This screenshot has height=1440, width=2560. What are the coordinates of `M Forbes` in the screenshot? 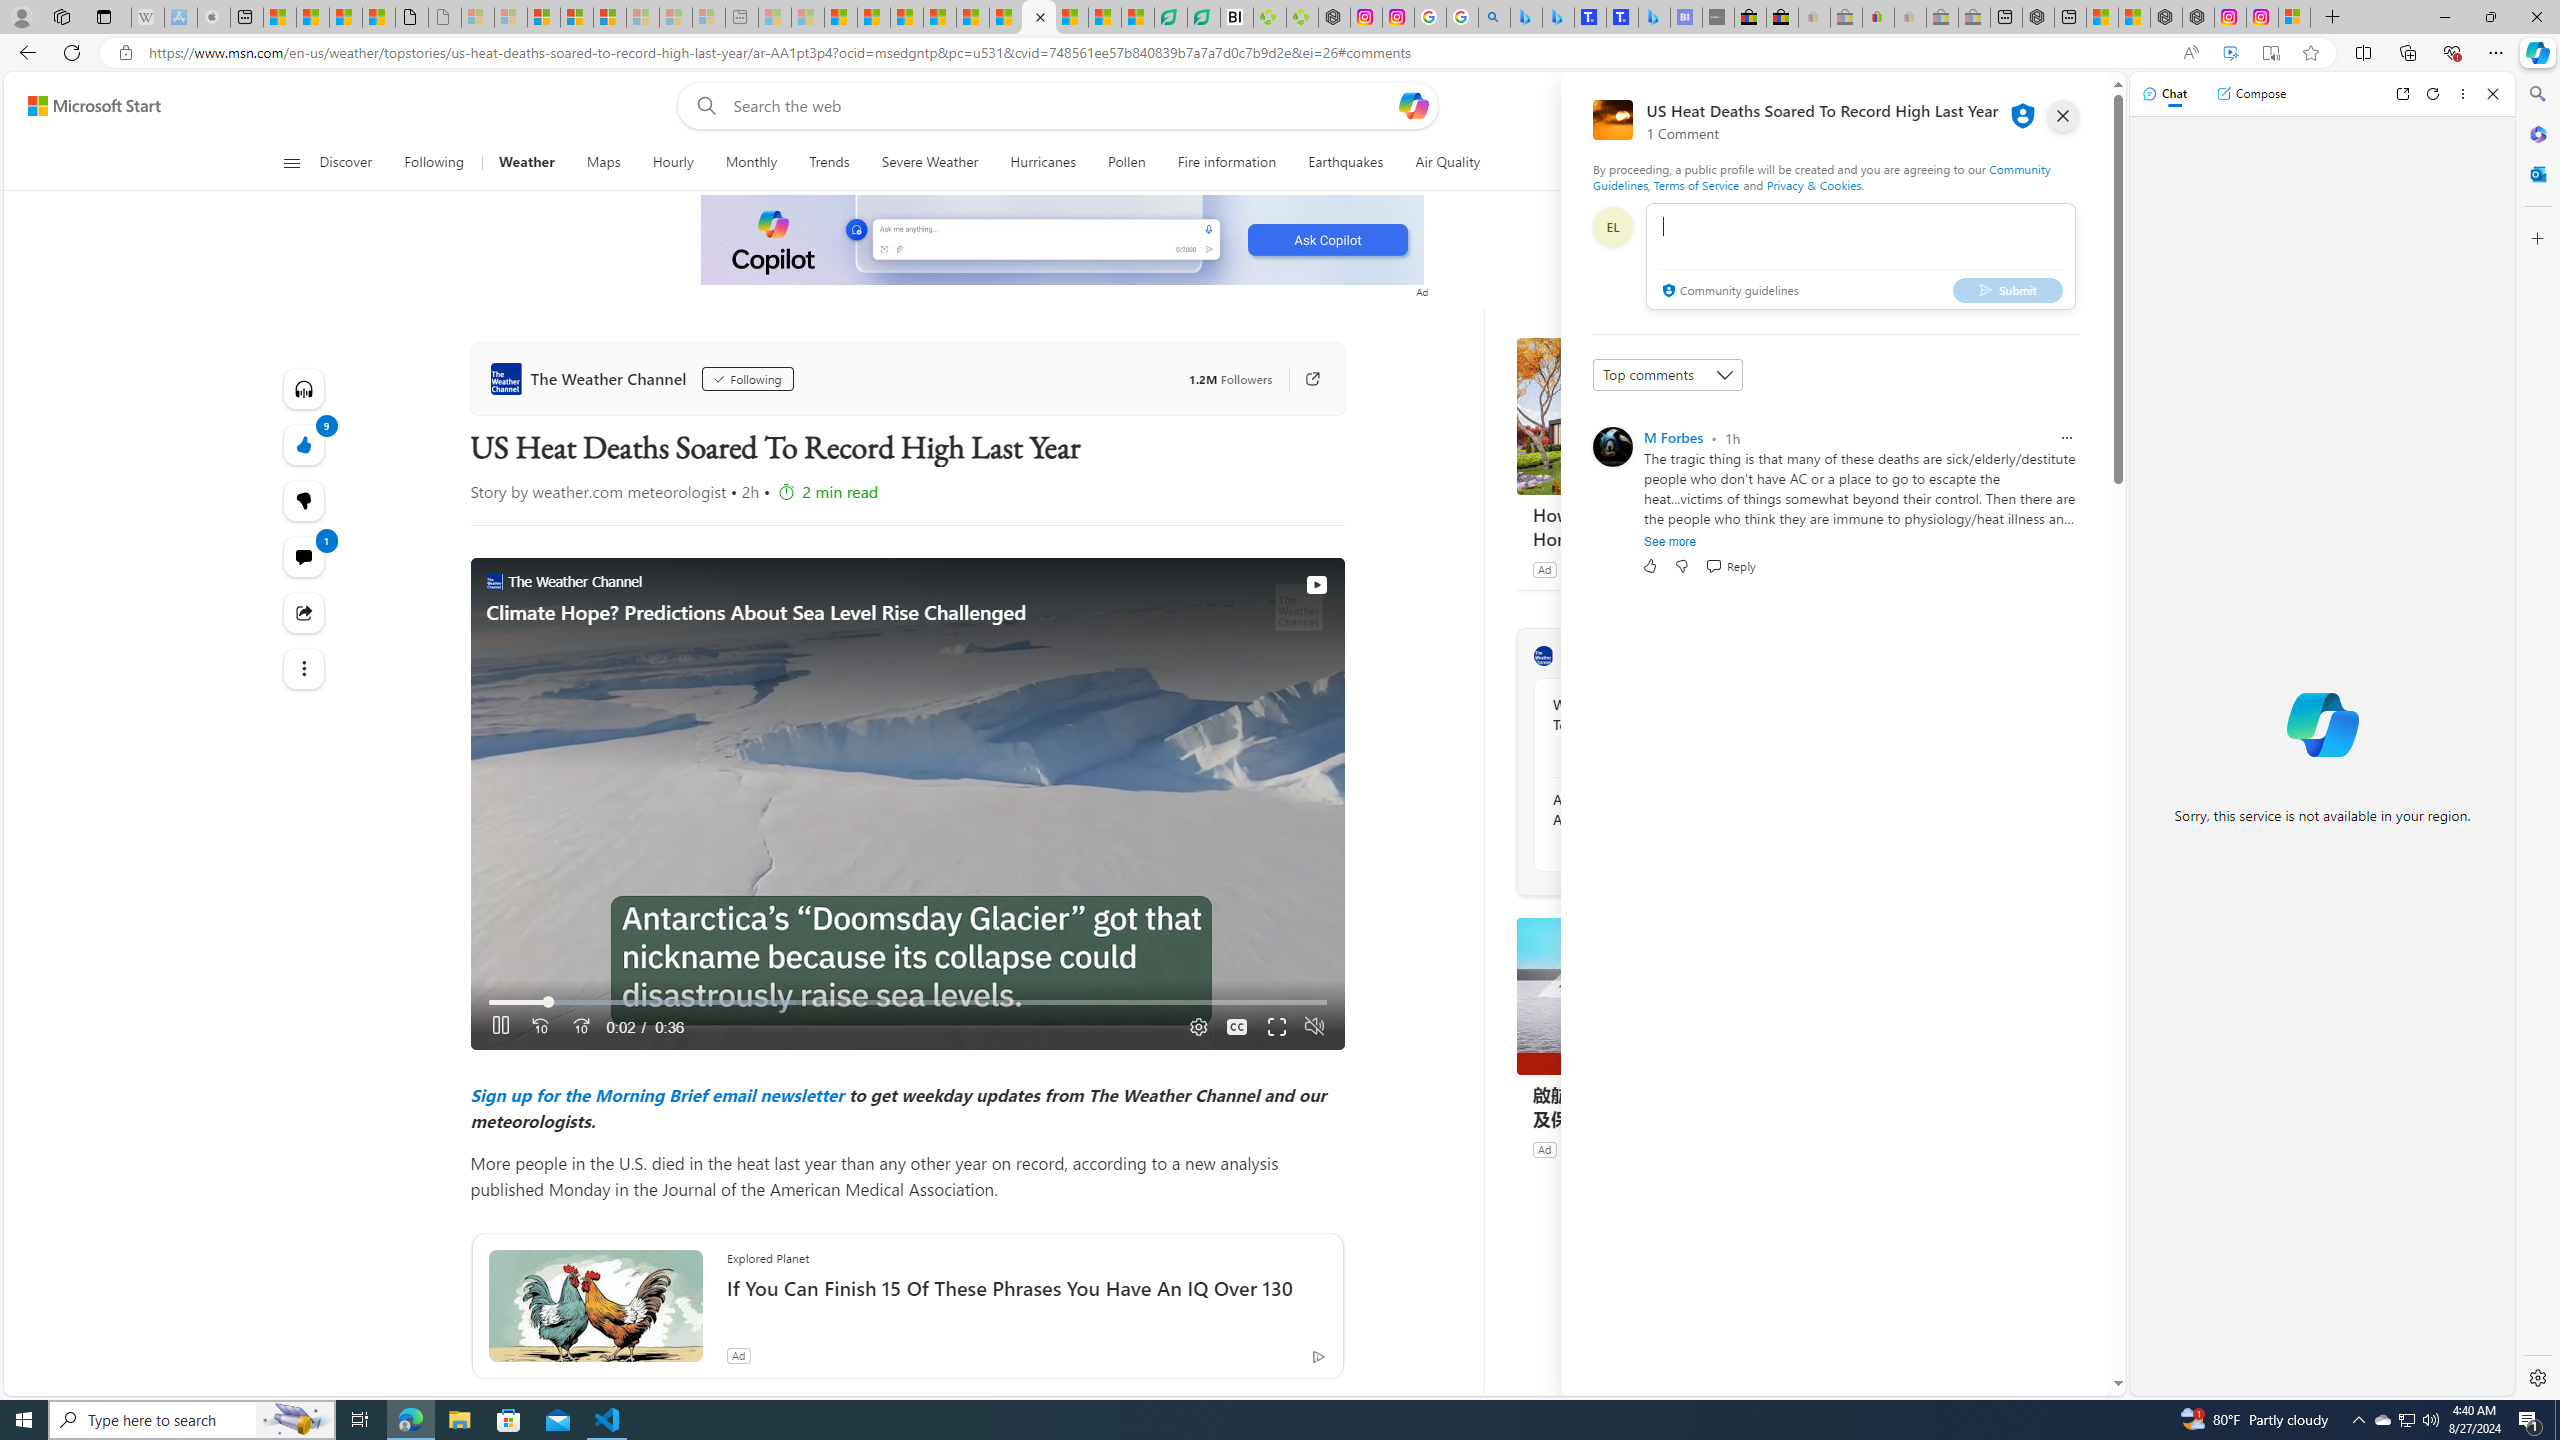 It's located at (1674, 437).